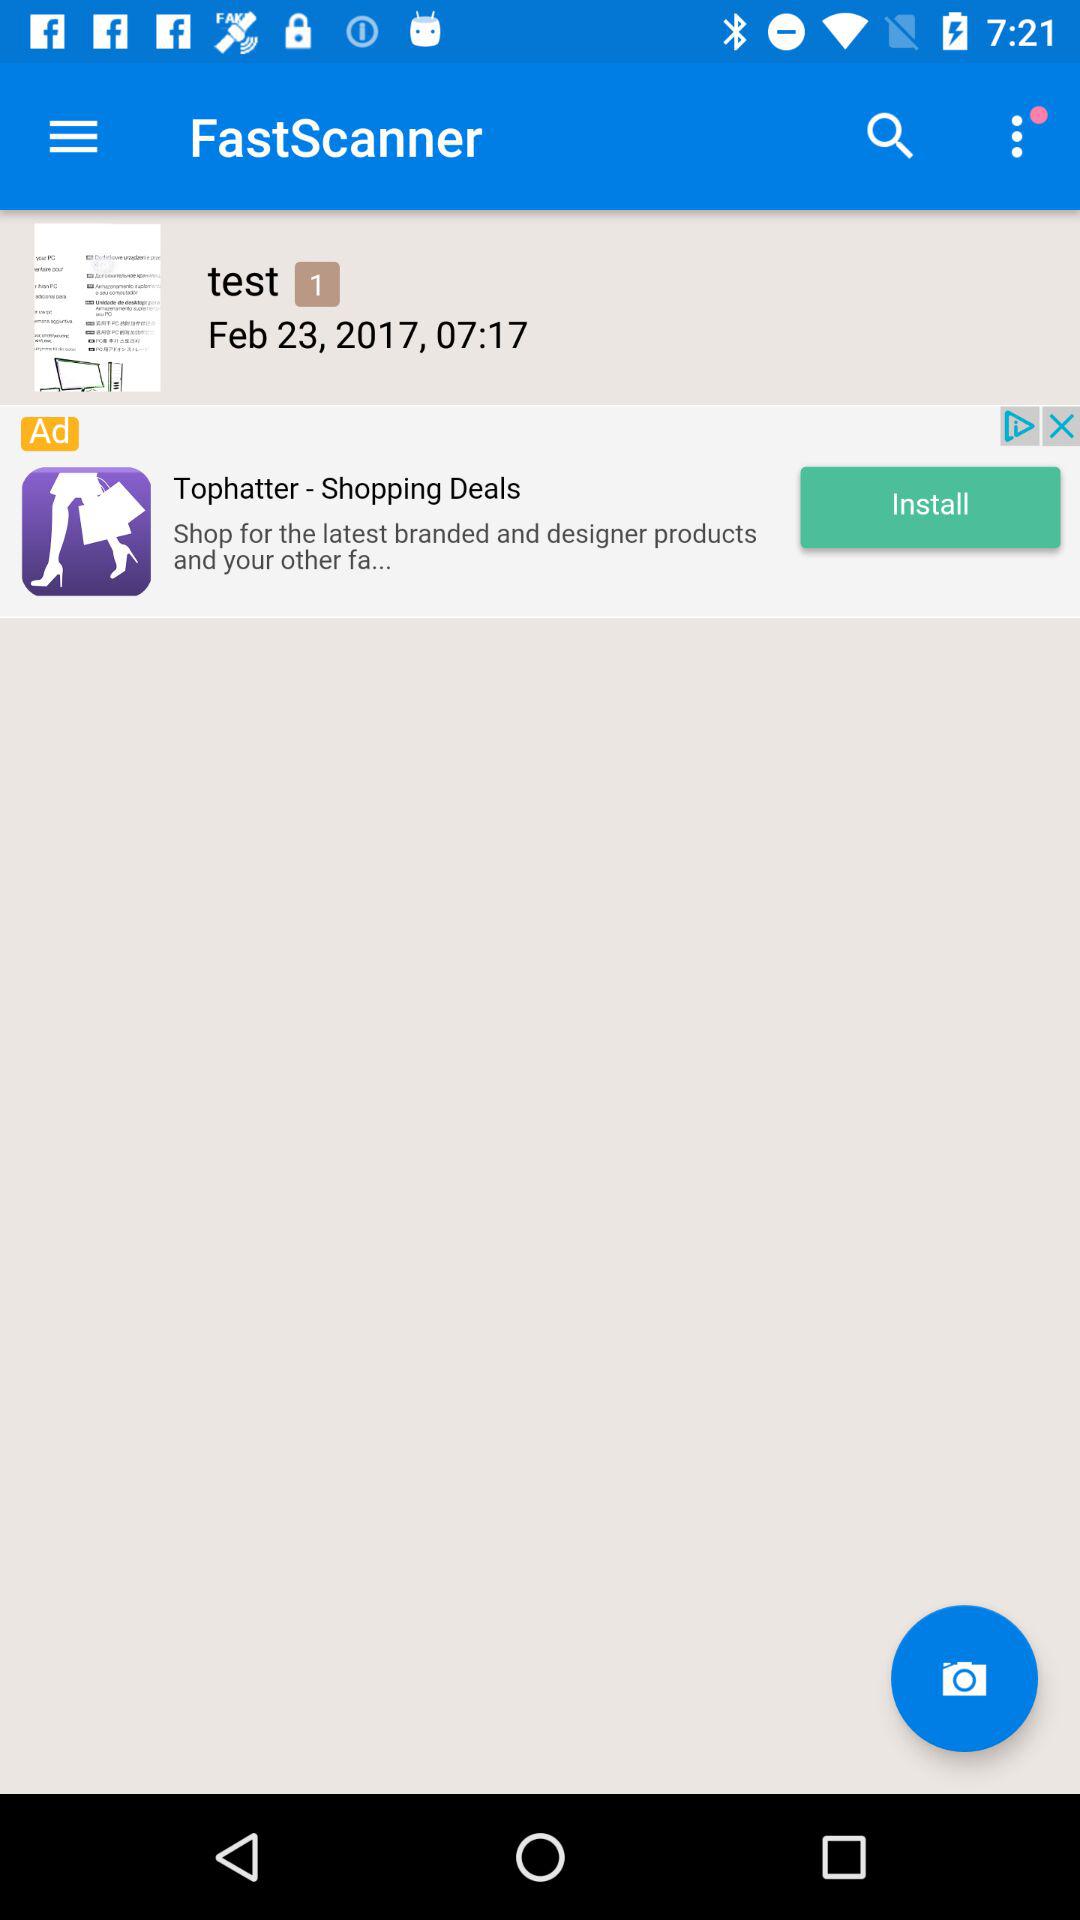 The width and height of the screenshot is (1080, 1920). What do you see at coordinates (891, 136) in the screenshot?
I see `menu page` at bounding box center [891, 136].